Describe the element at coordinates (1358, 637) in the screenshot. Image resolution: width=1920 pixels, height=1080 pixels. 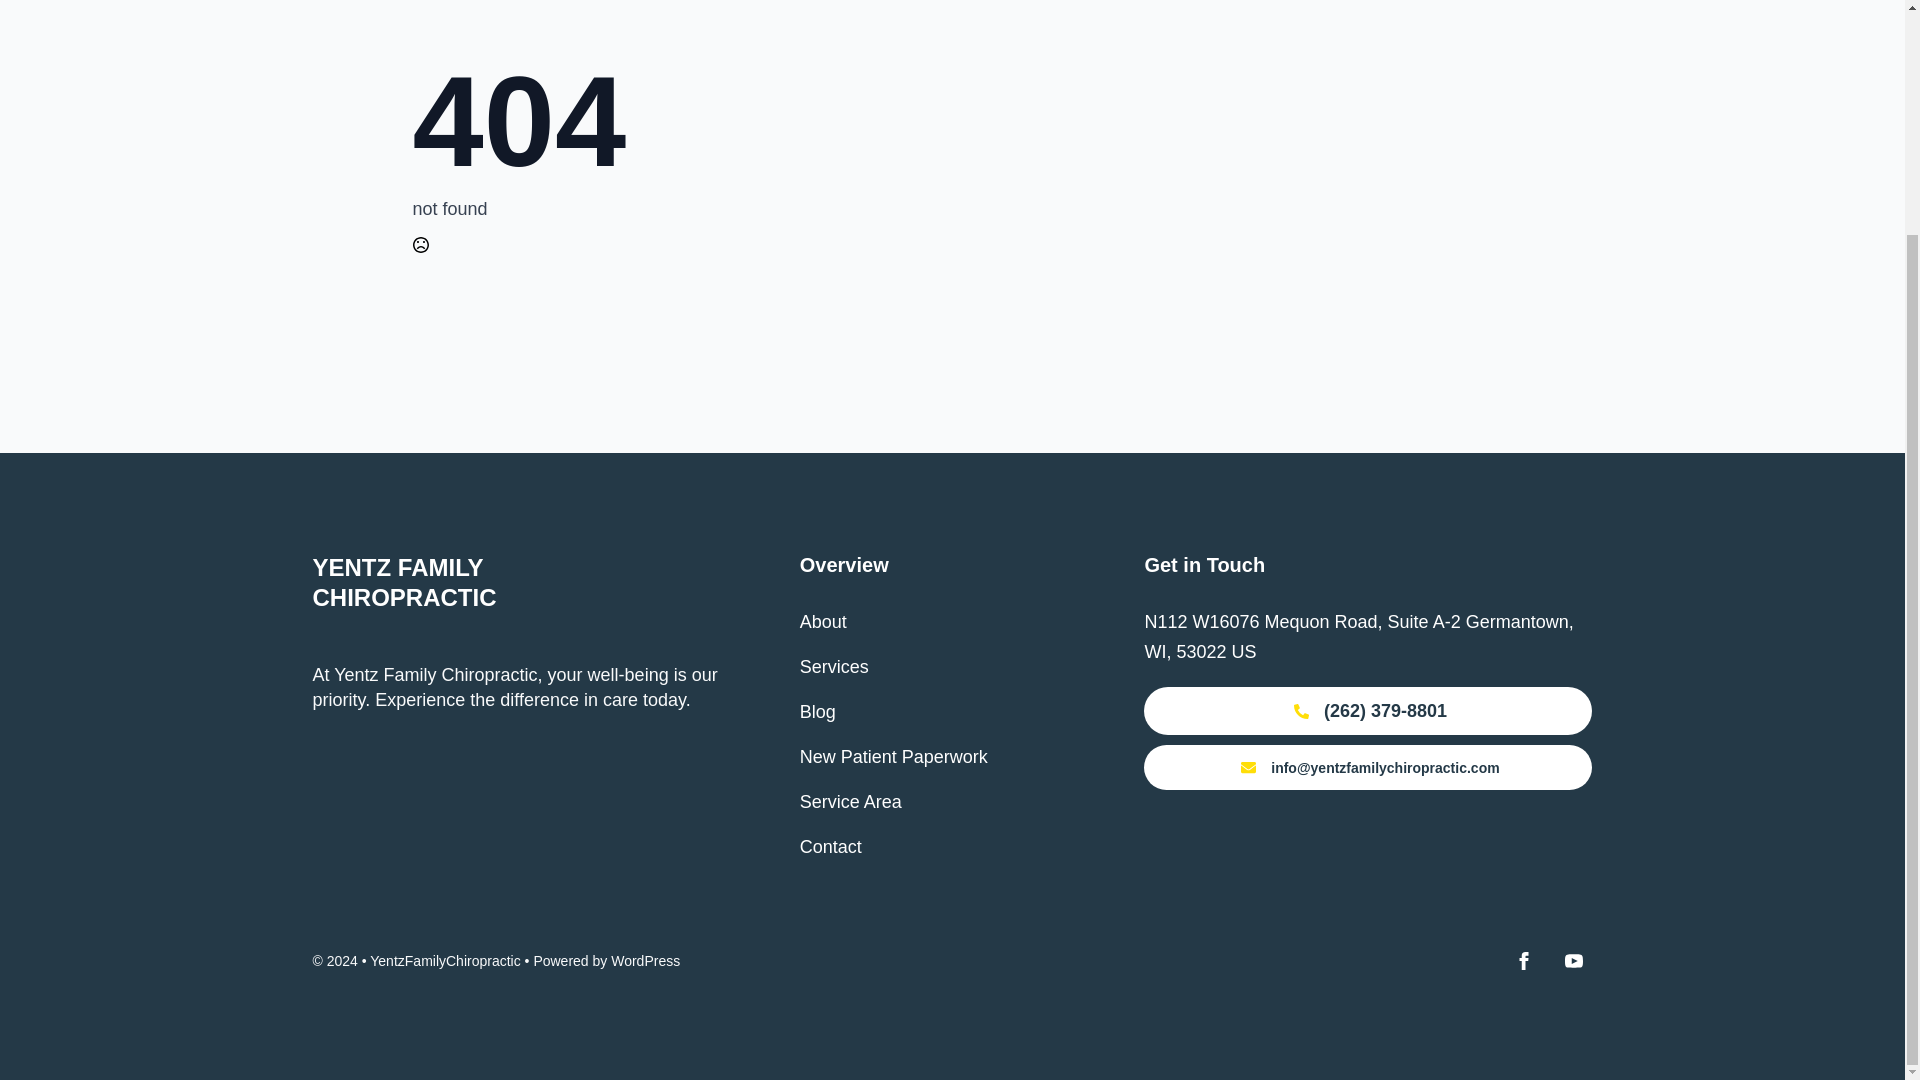
I see `N112 W16076 Mequon Road, Suite A-2 Germantown, WI, 53022 US` at that location.